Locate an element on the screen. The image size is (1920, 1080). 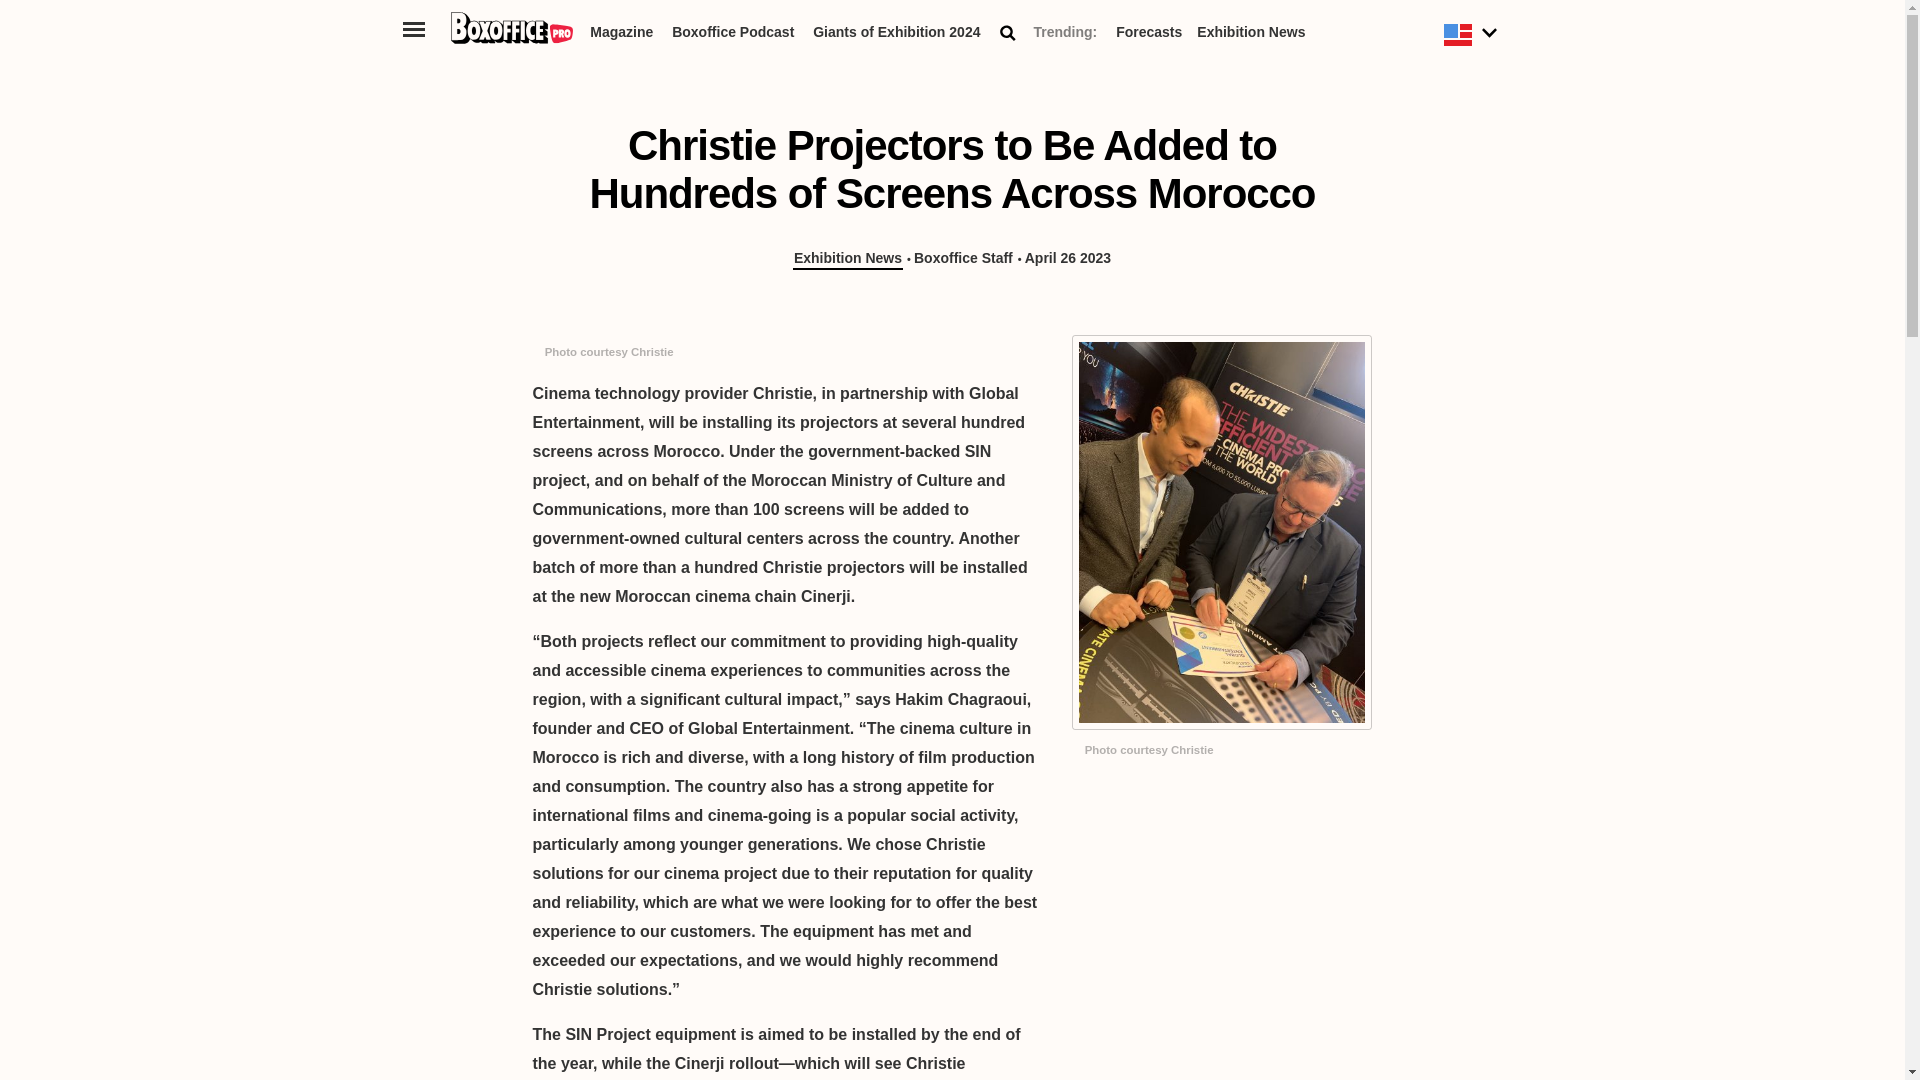
Magazine is located at coordinates (620, 35).